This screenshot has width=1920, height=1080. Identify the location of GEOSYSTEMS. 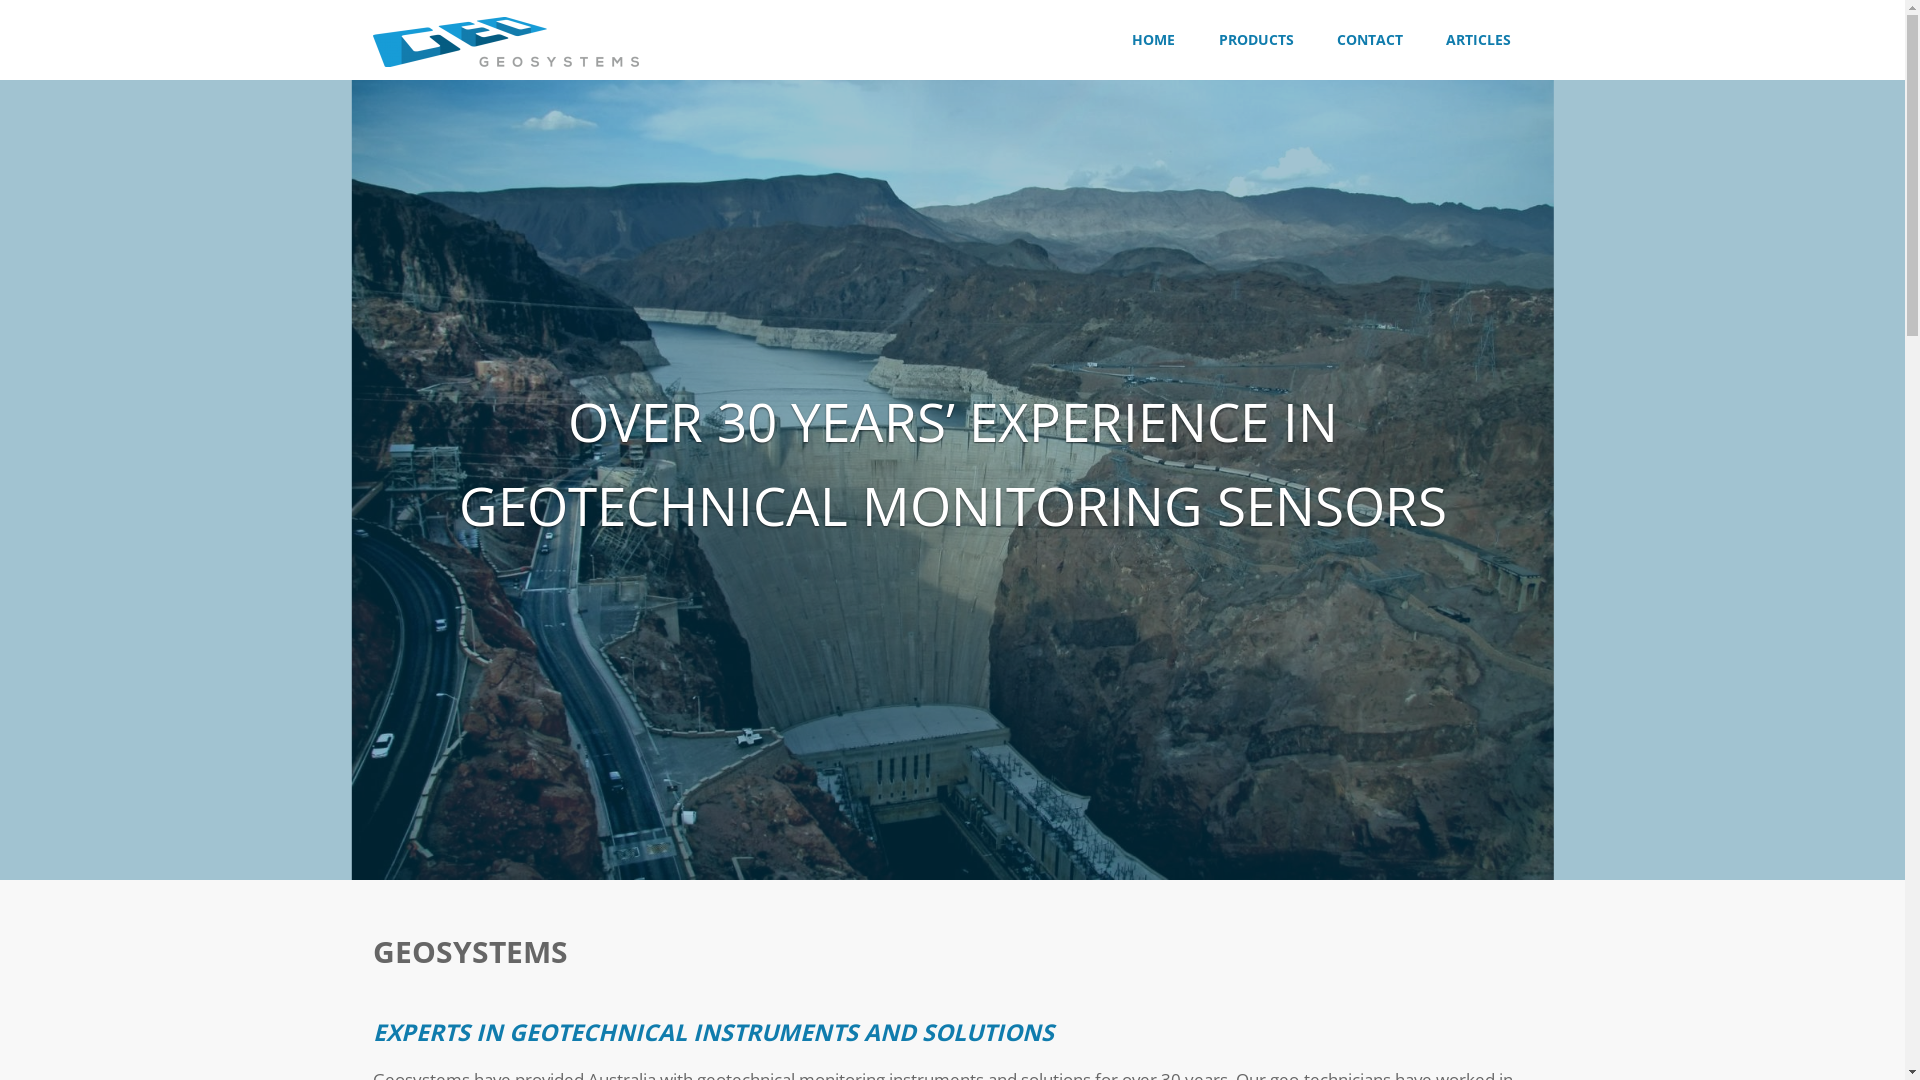
(712, 18).